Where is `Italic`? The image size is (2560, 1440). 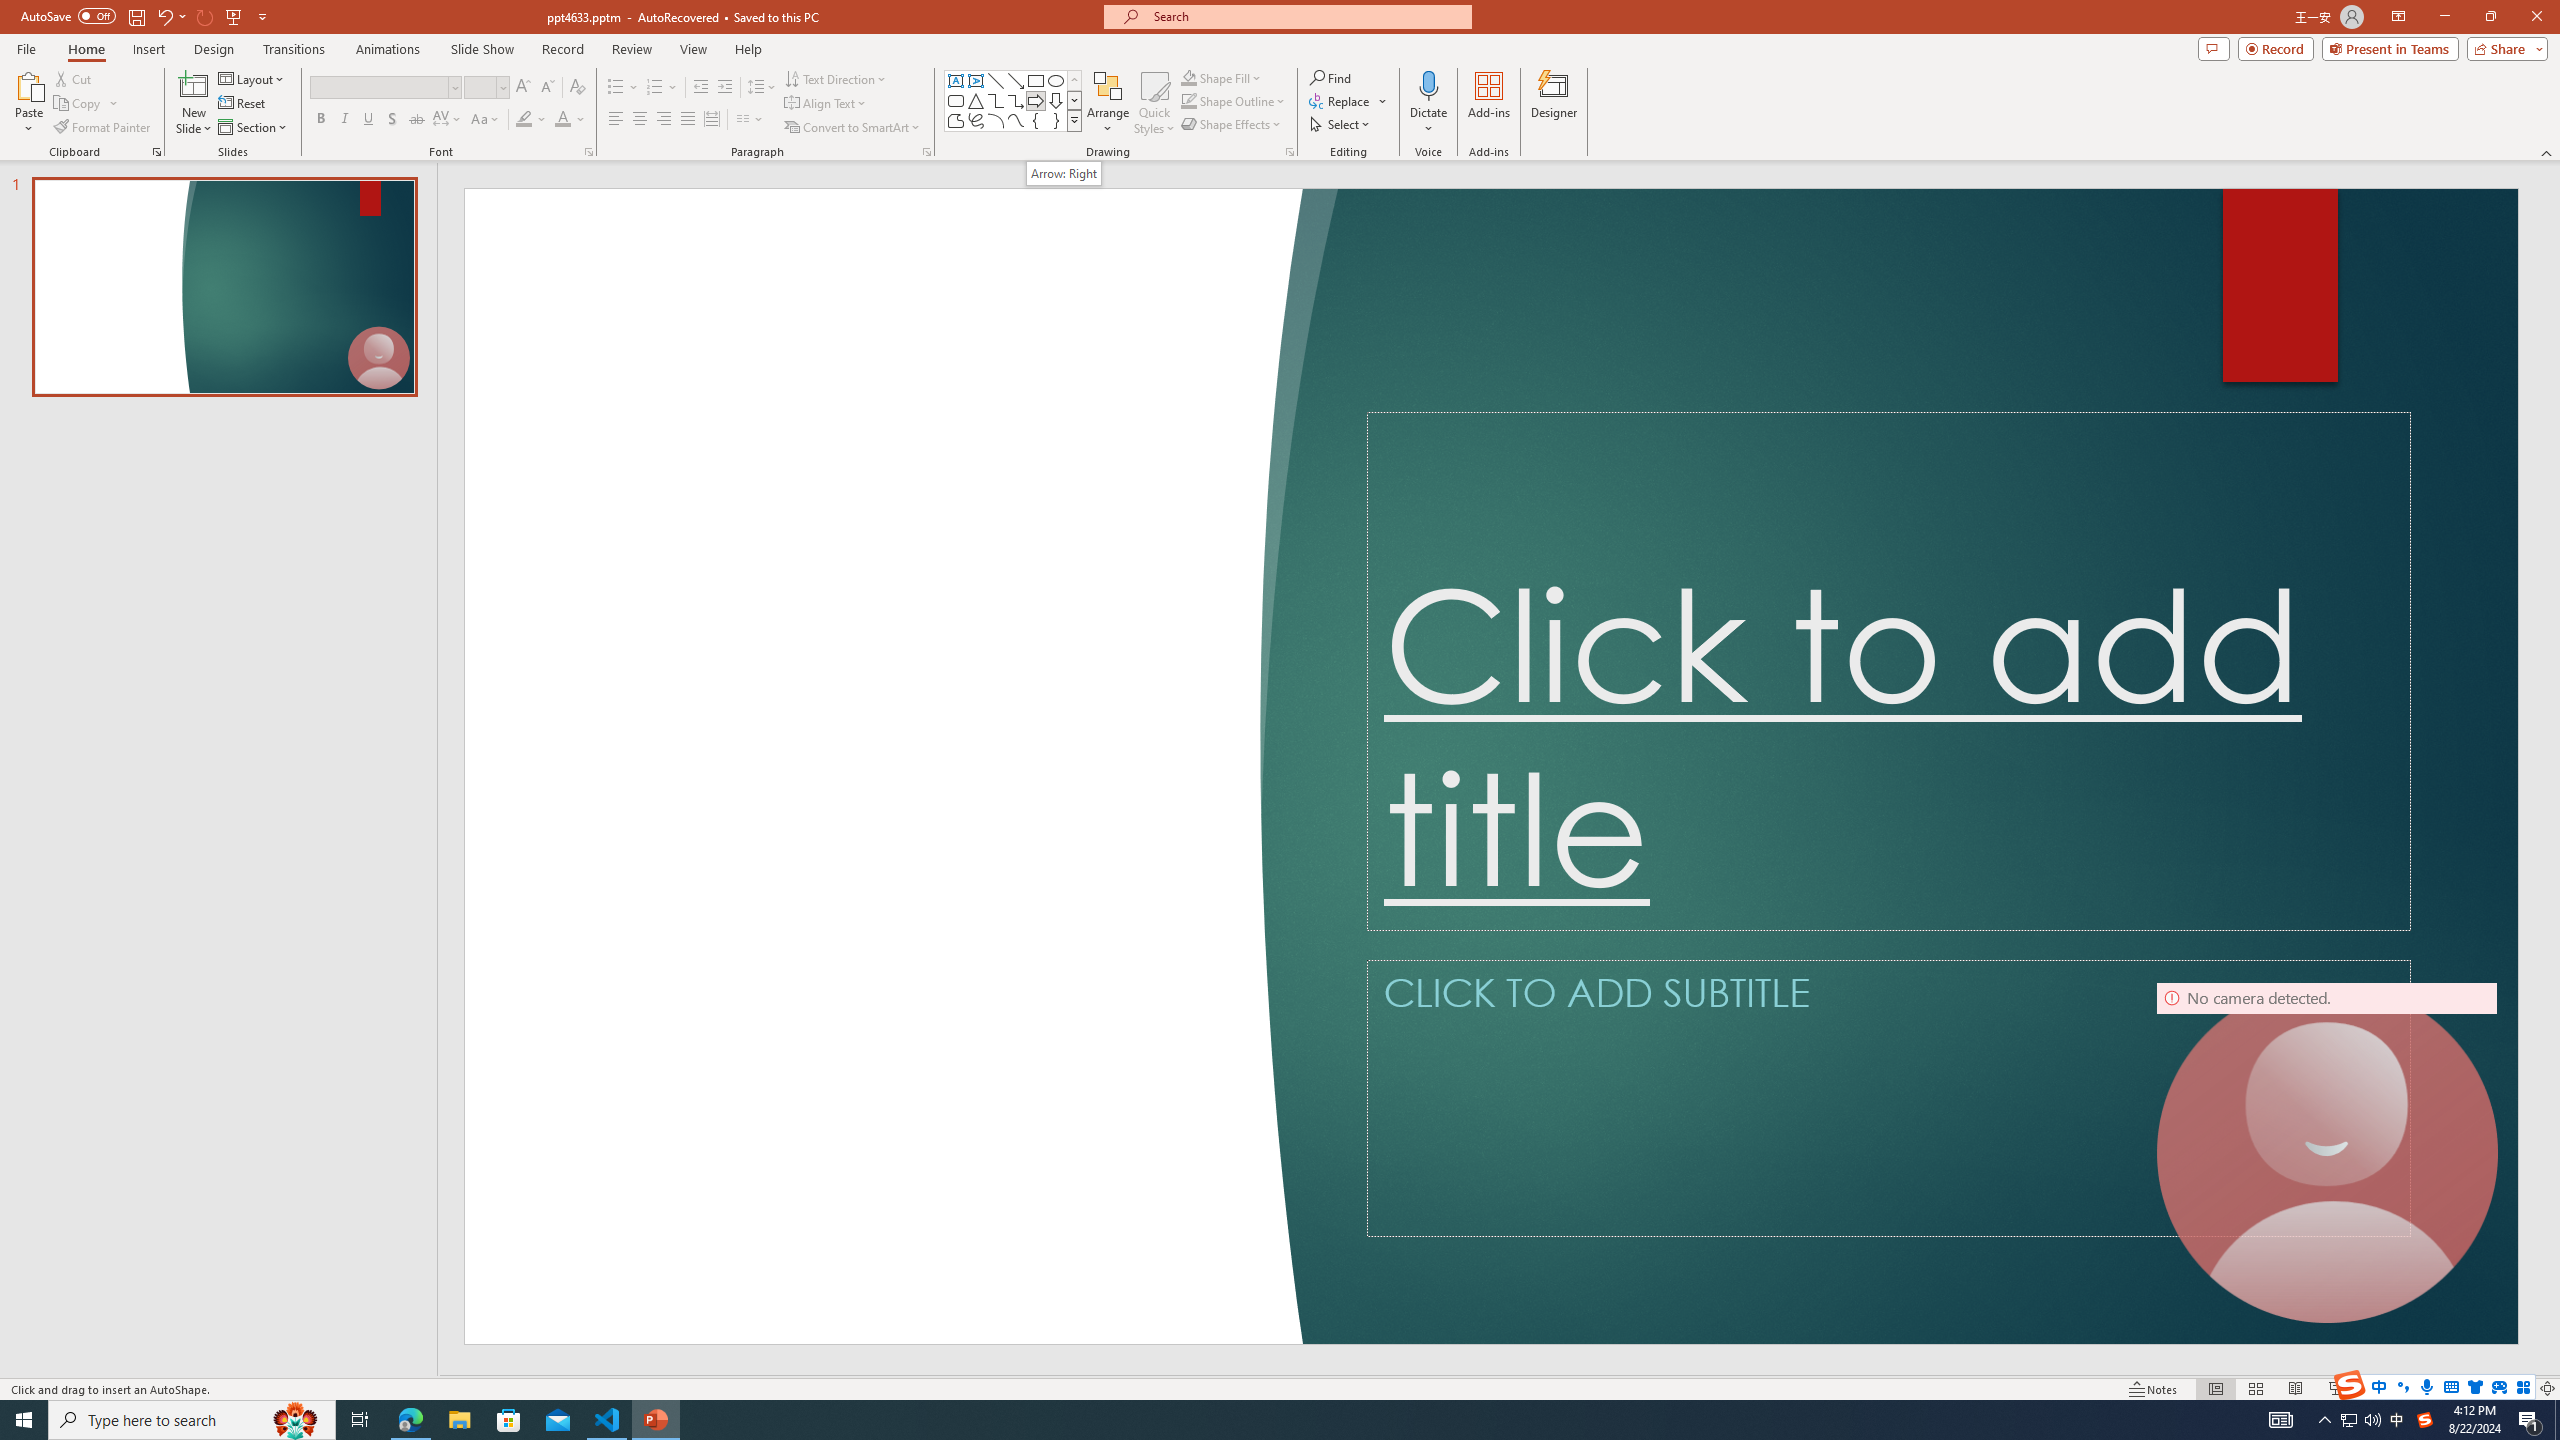 Italic is located at coordinates (344, 120).